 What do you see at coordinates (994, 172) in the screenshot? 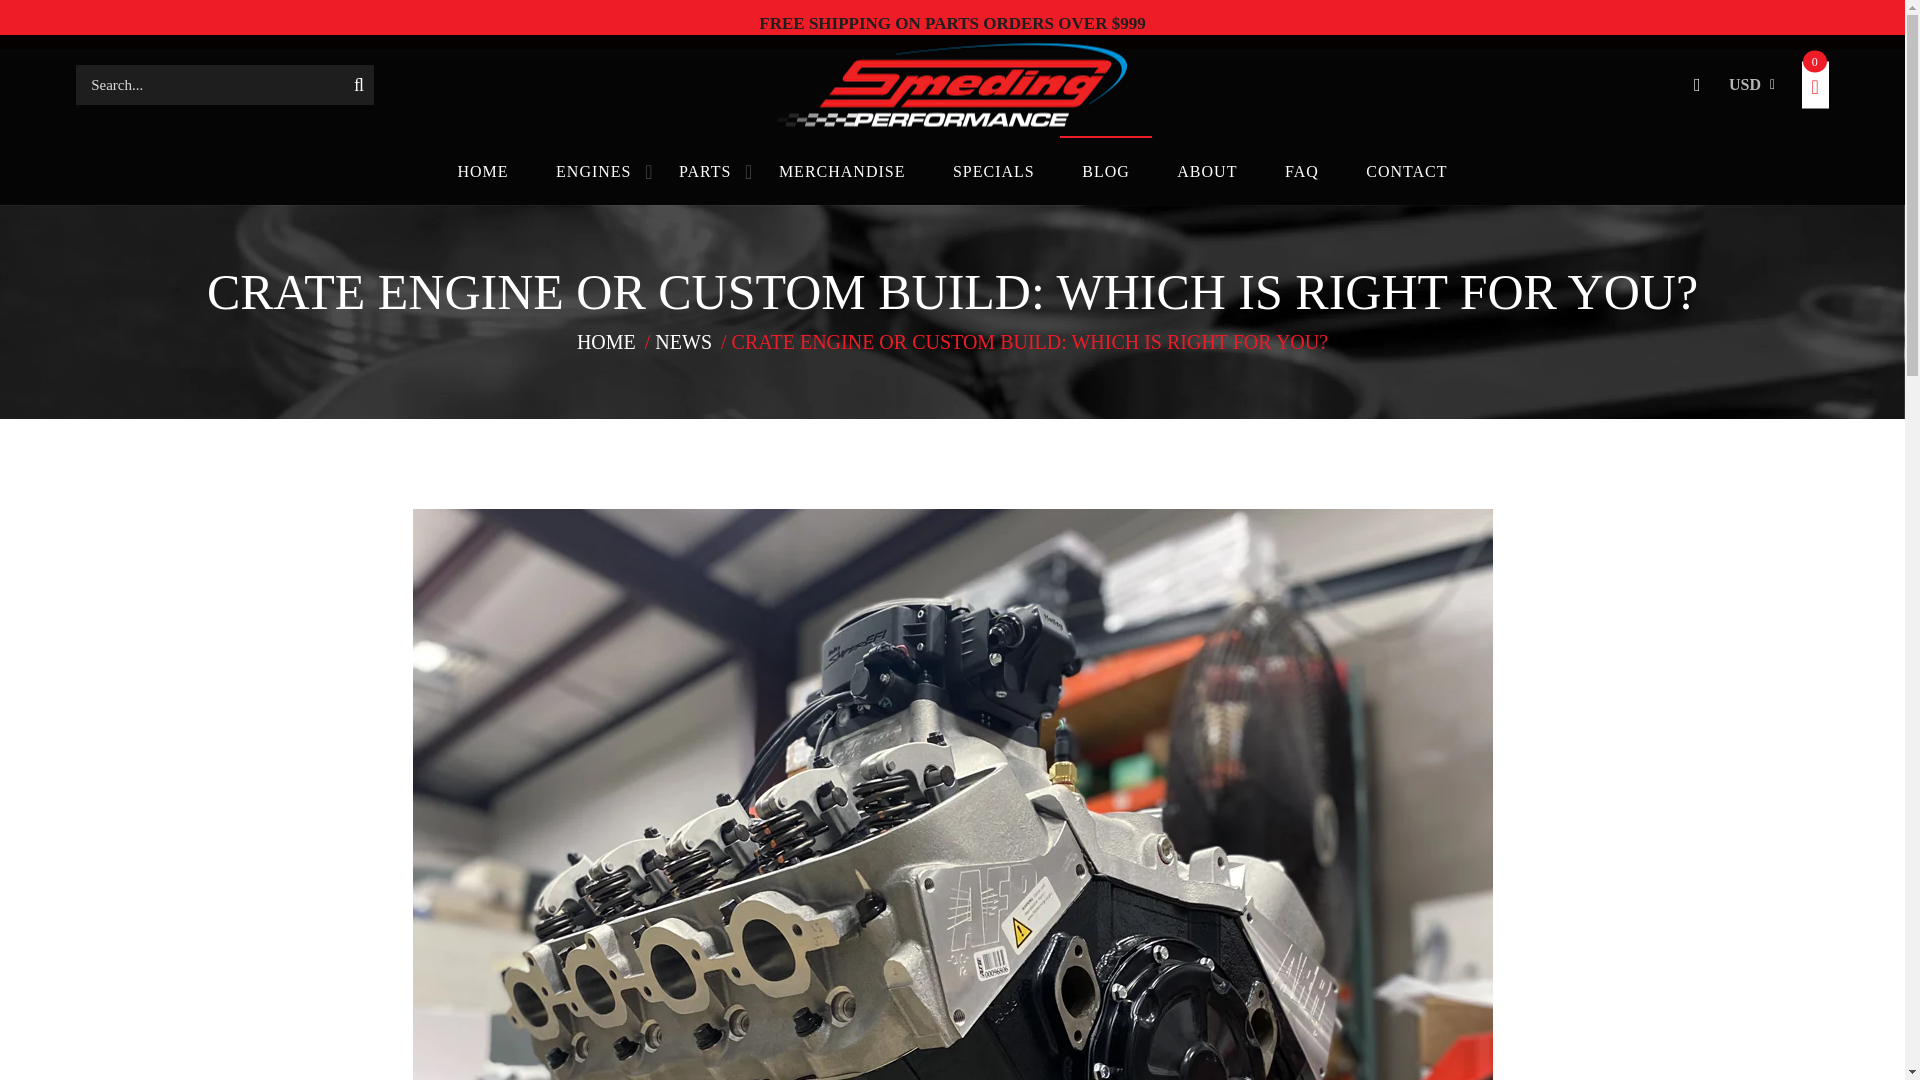
I see `SPECIALS` at bounding box center [994, 172].